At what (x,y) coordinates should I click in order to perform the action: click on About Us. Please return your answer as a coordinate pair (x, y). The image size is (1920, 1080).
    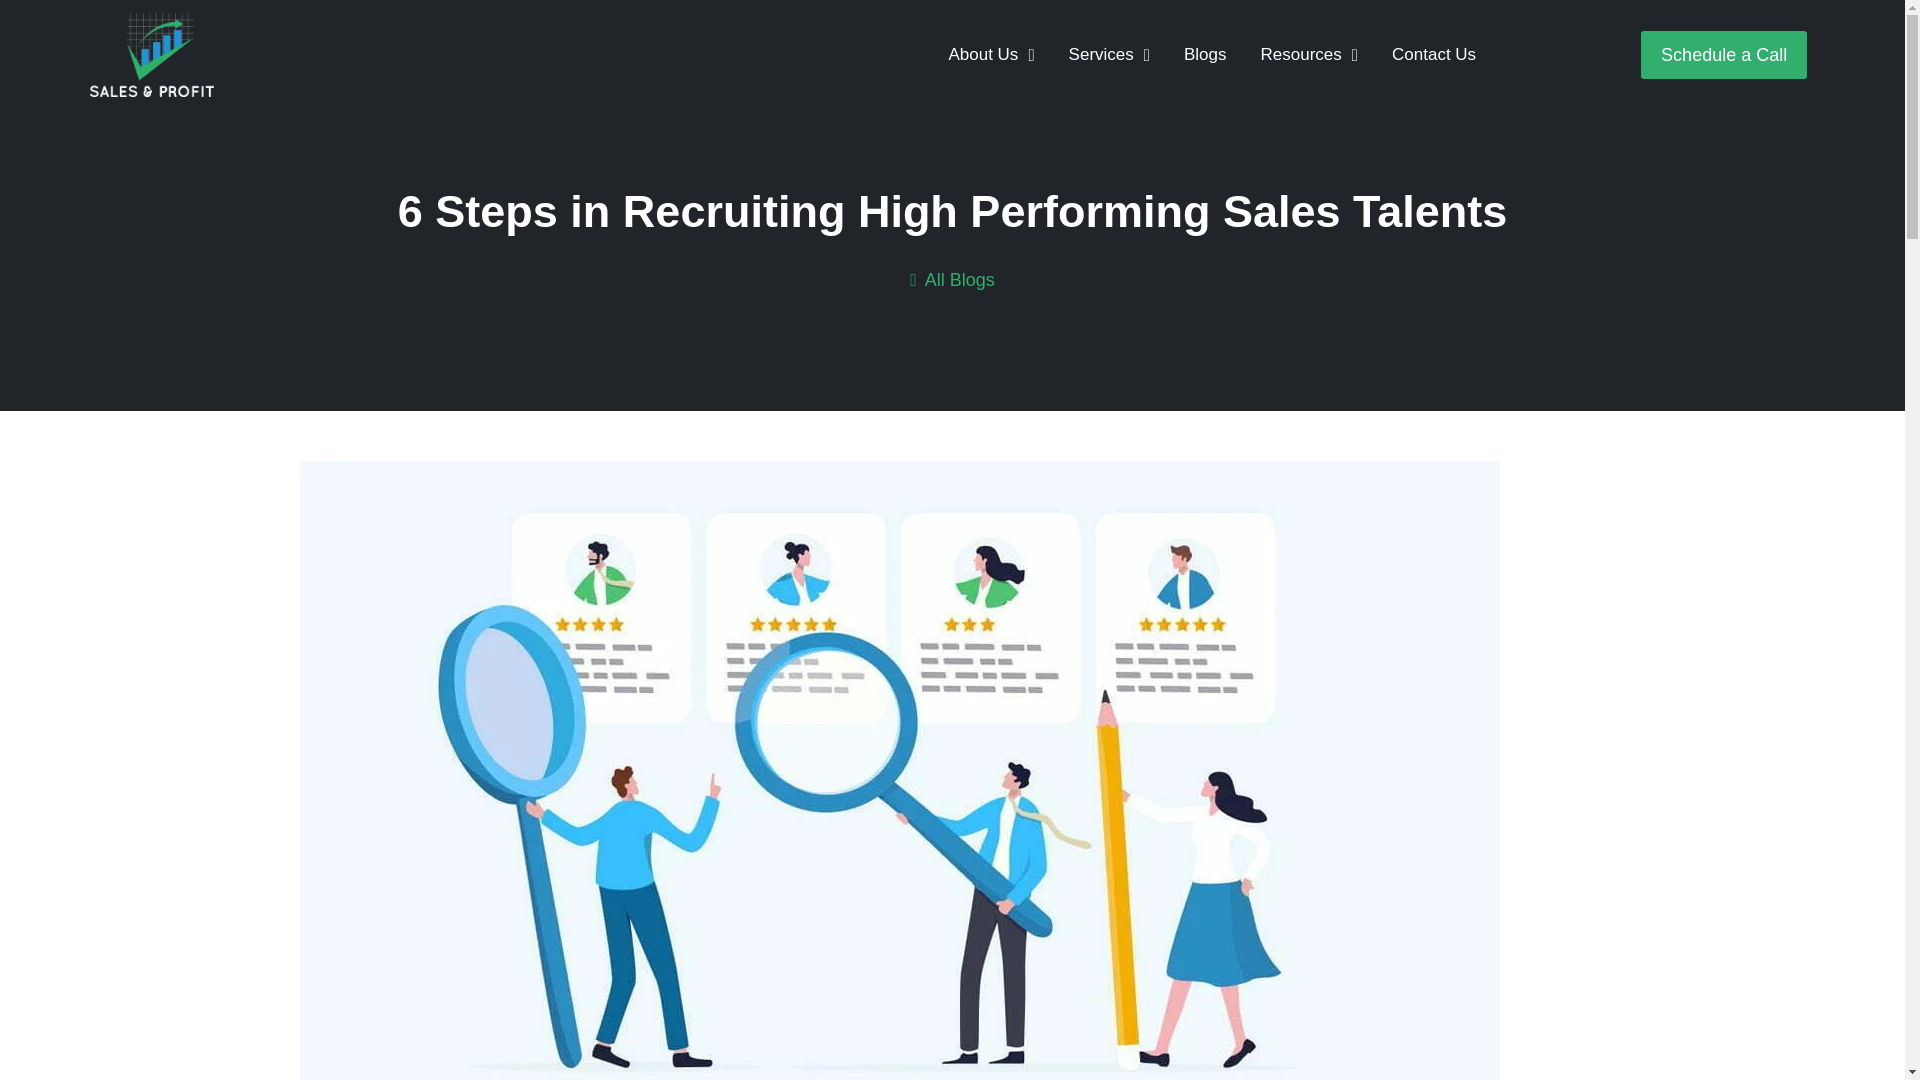
    Looking at the image, I should click on (990, 54).